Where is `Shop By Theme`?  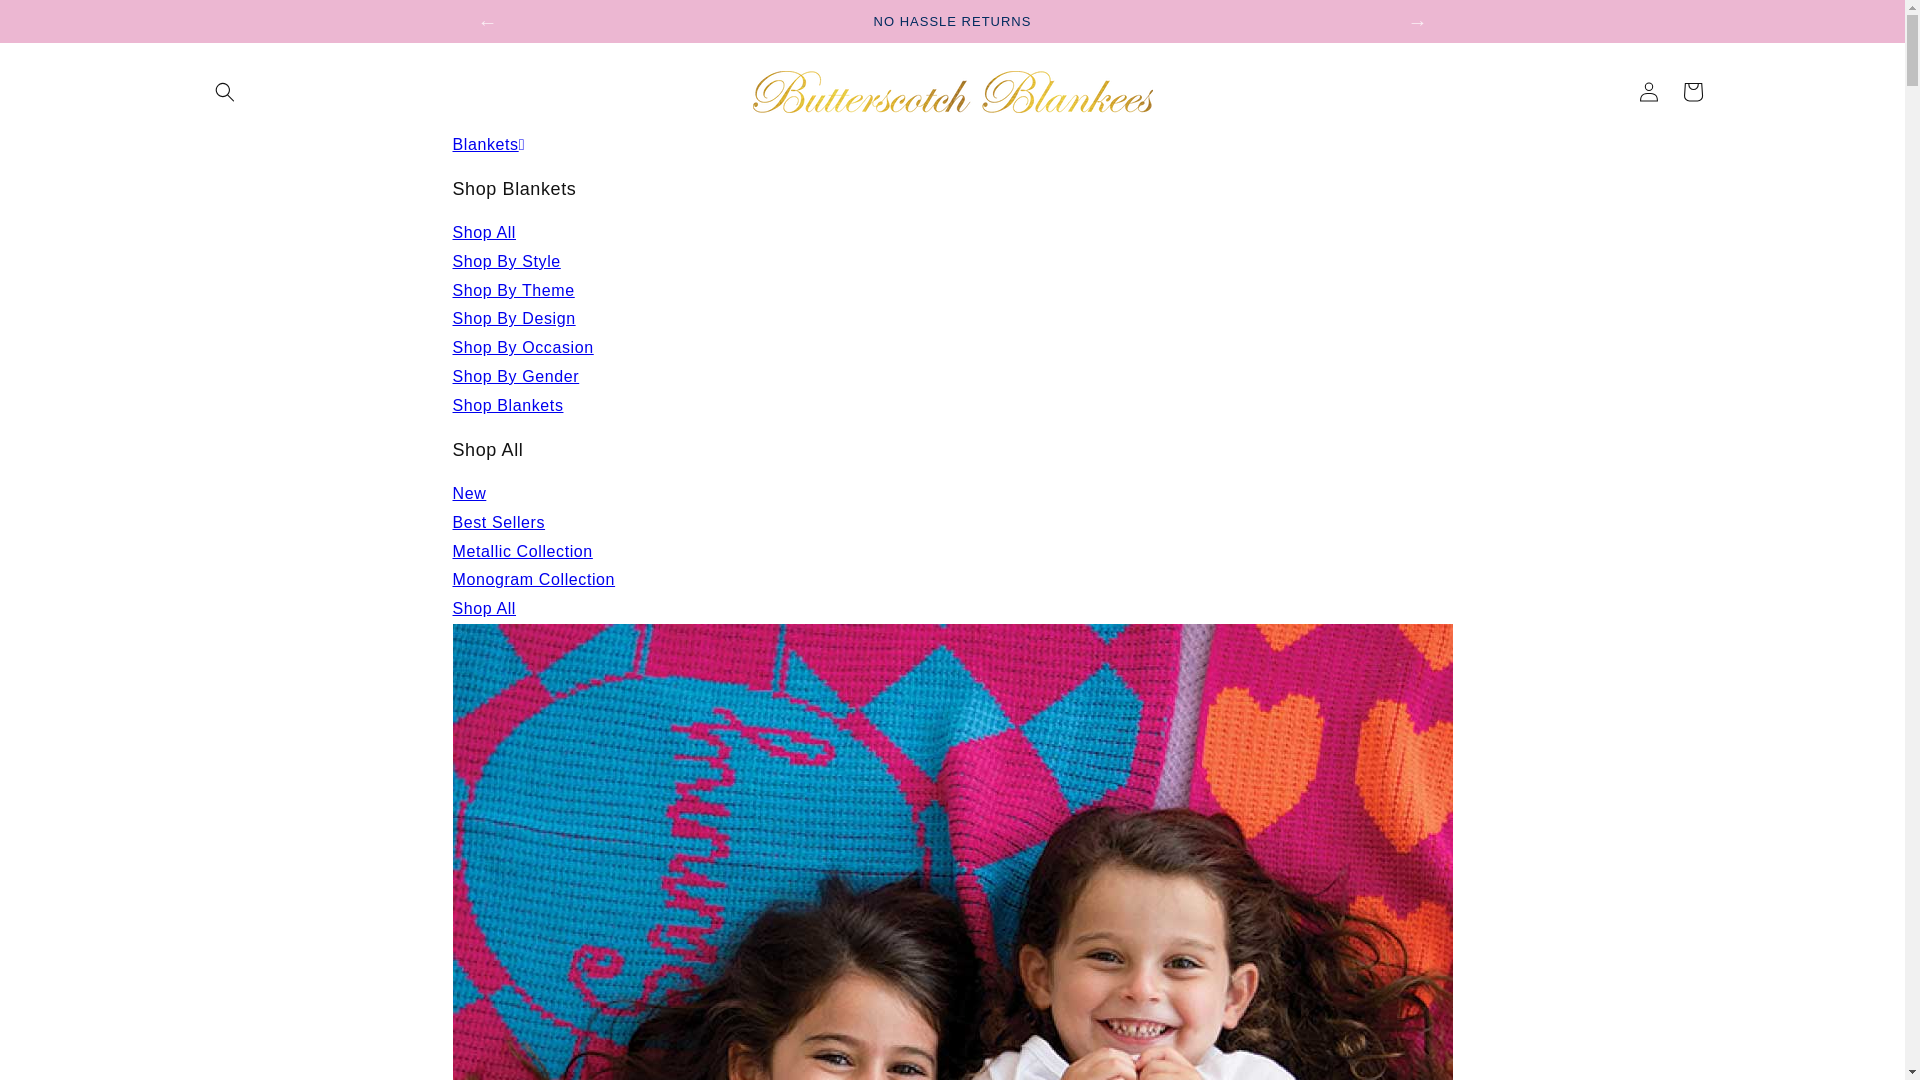 Shop By Theme is located at coordinates (512, 290).